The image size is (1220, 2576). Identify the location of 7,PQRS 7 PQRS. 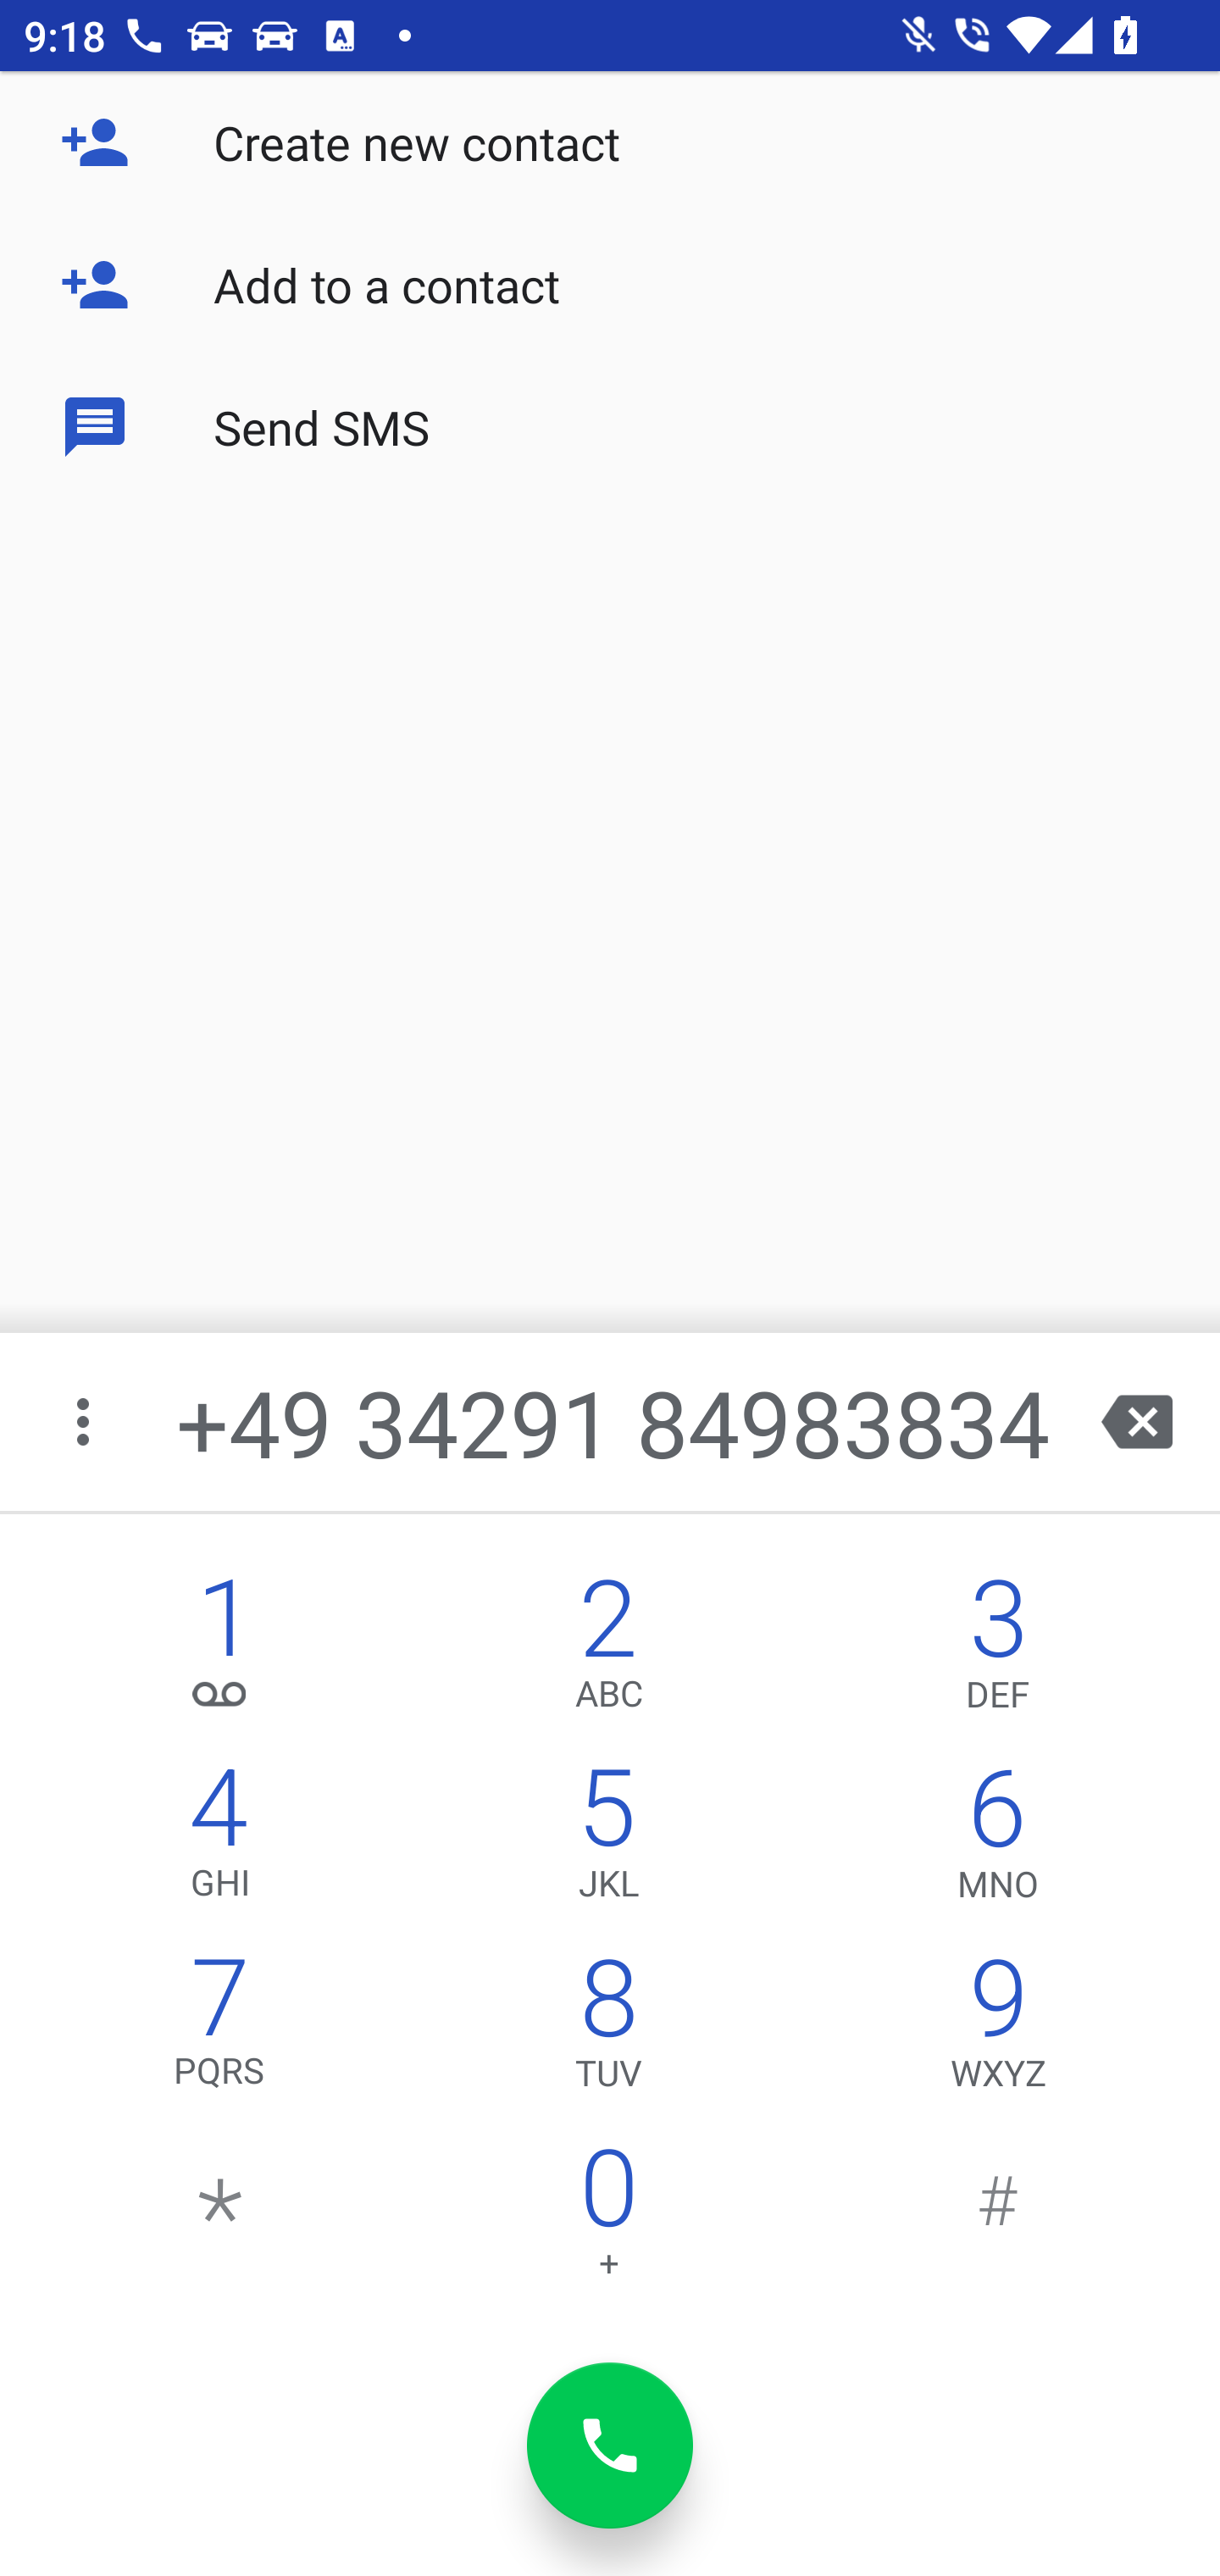
(220, 2030).